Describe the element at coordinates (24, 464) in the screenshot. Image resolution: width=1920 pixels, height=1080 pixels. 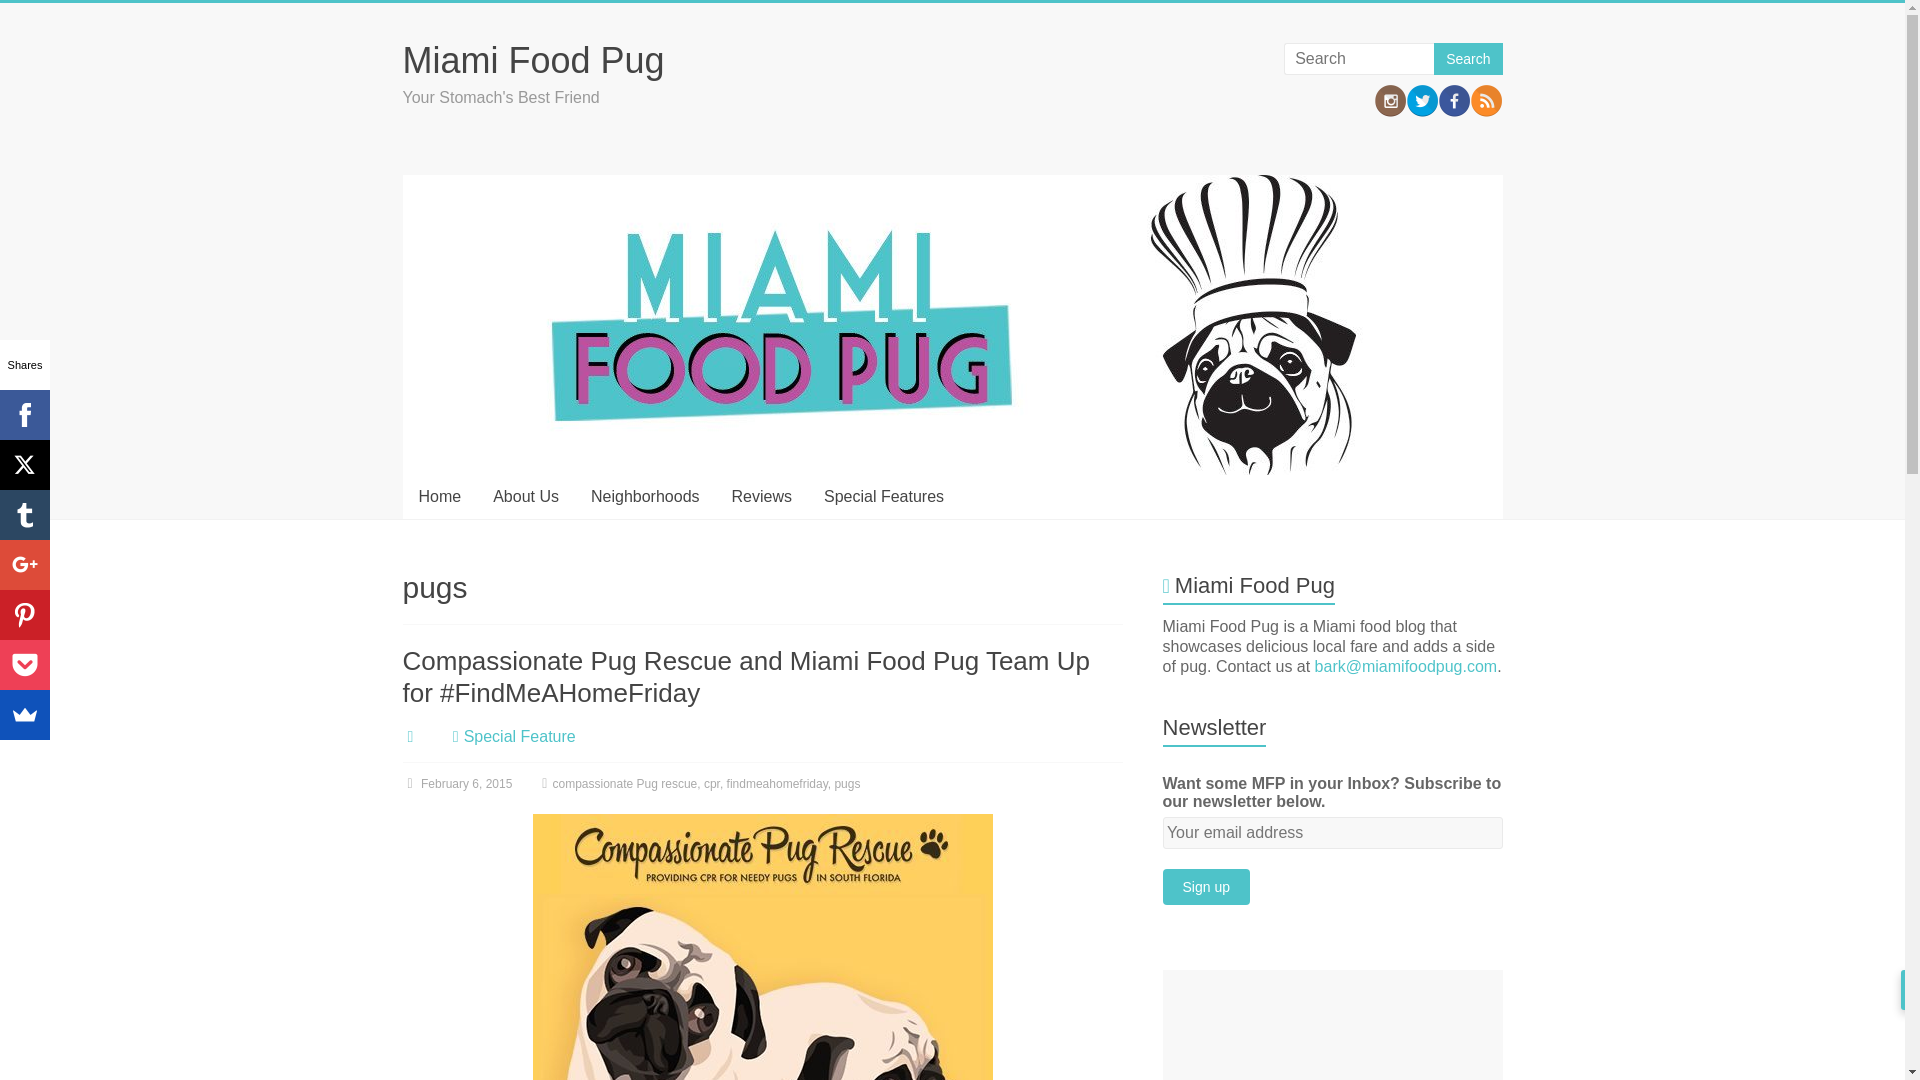
I see `X` at that location.